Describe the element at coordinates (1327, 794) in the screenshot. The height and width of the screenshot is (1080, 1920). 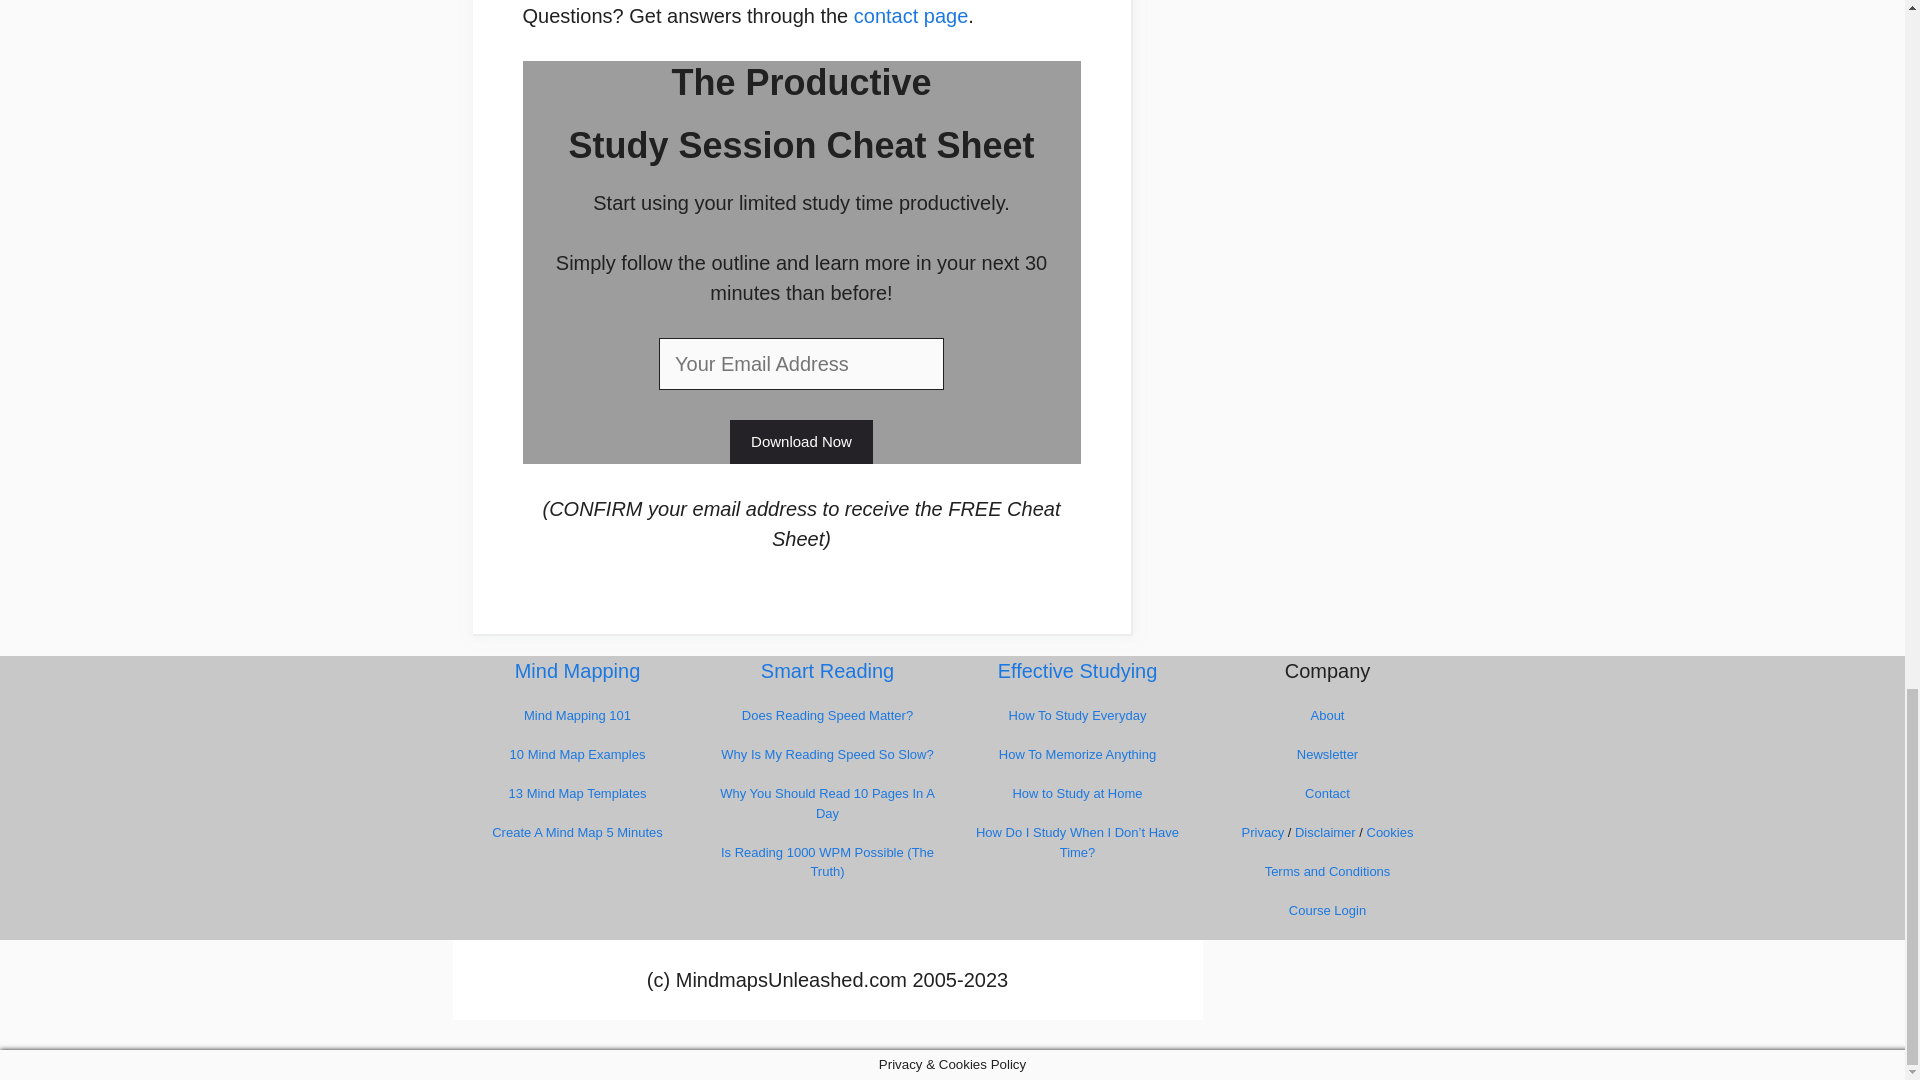
I see `Contact` at that location.